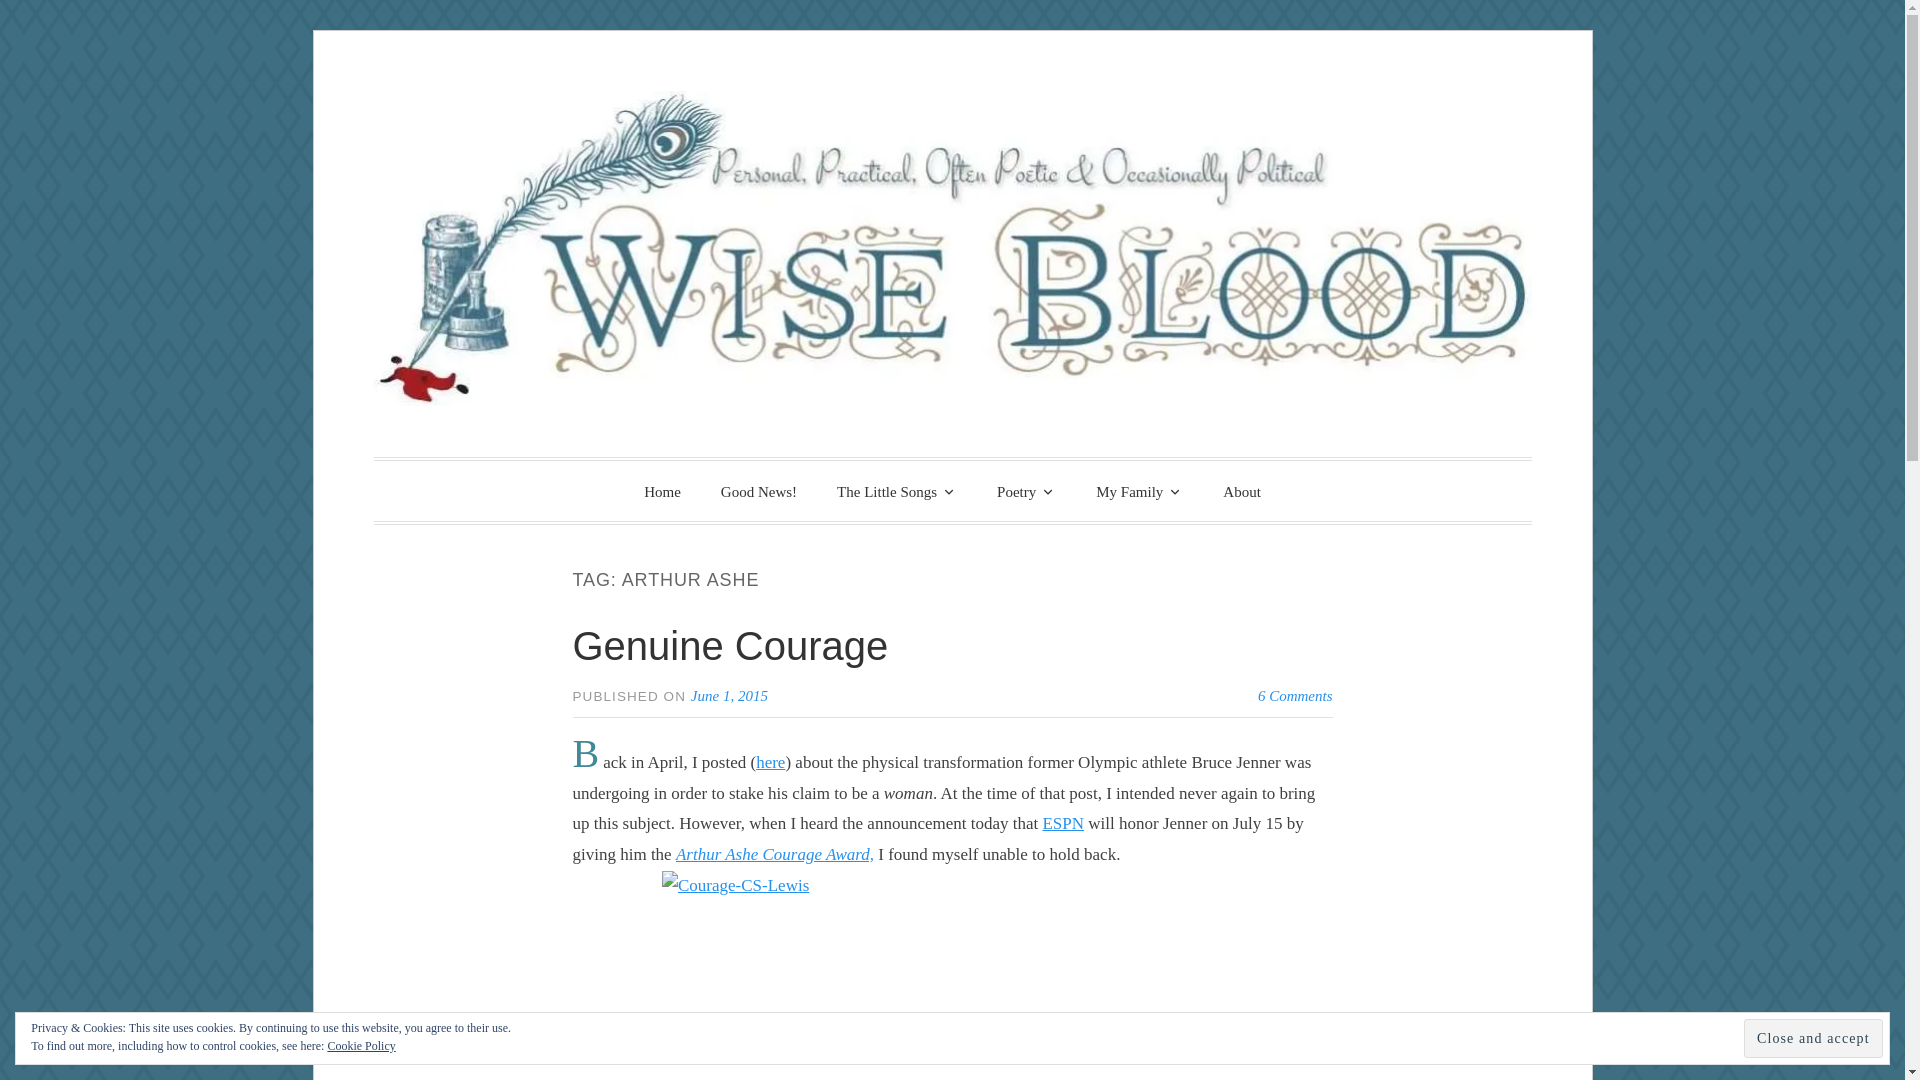 This screenshot has height=1080, width=1920. Describe the element at coordinates (1813, 1038) in the screenshot. I see `Close and accept` at that location.